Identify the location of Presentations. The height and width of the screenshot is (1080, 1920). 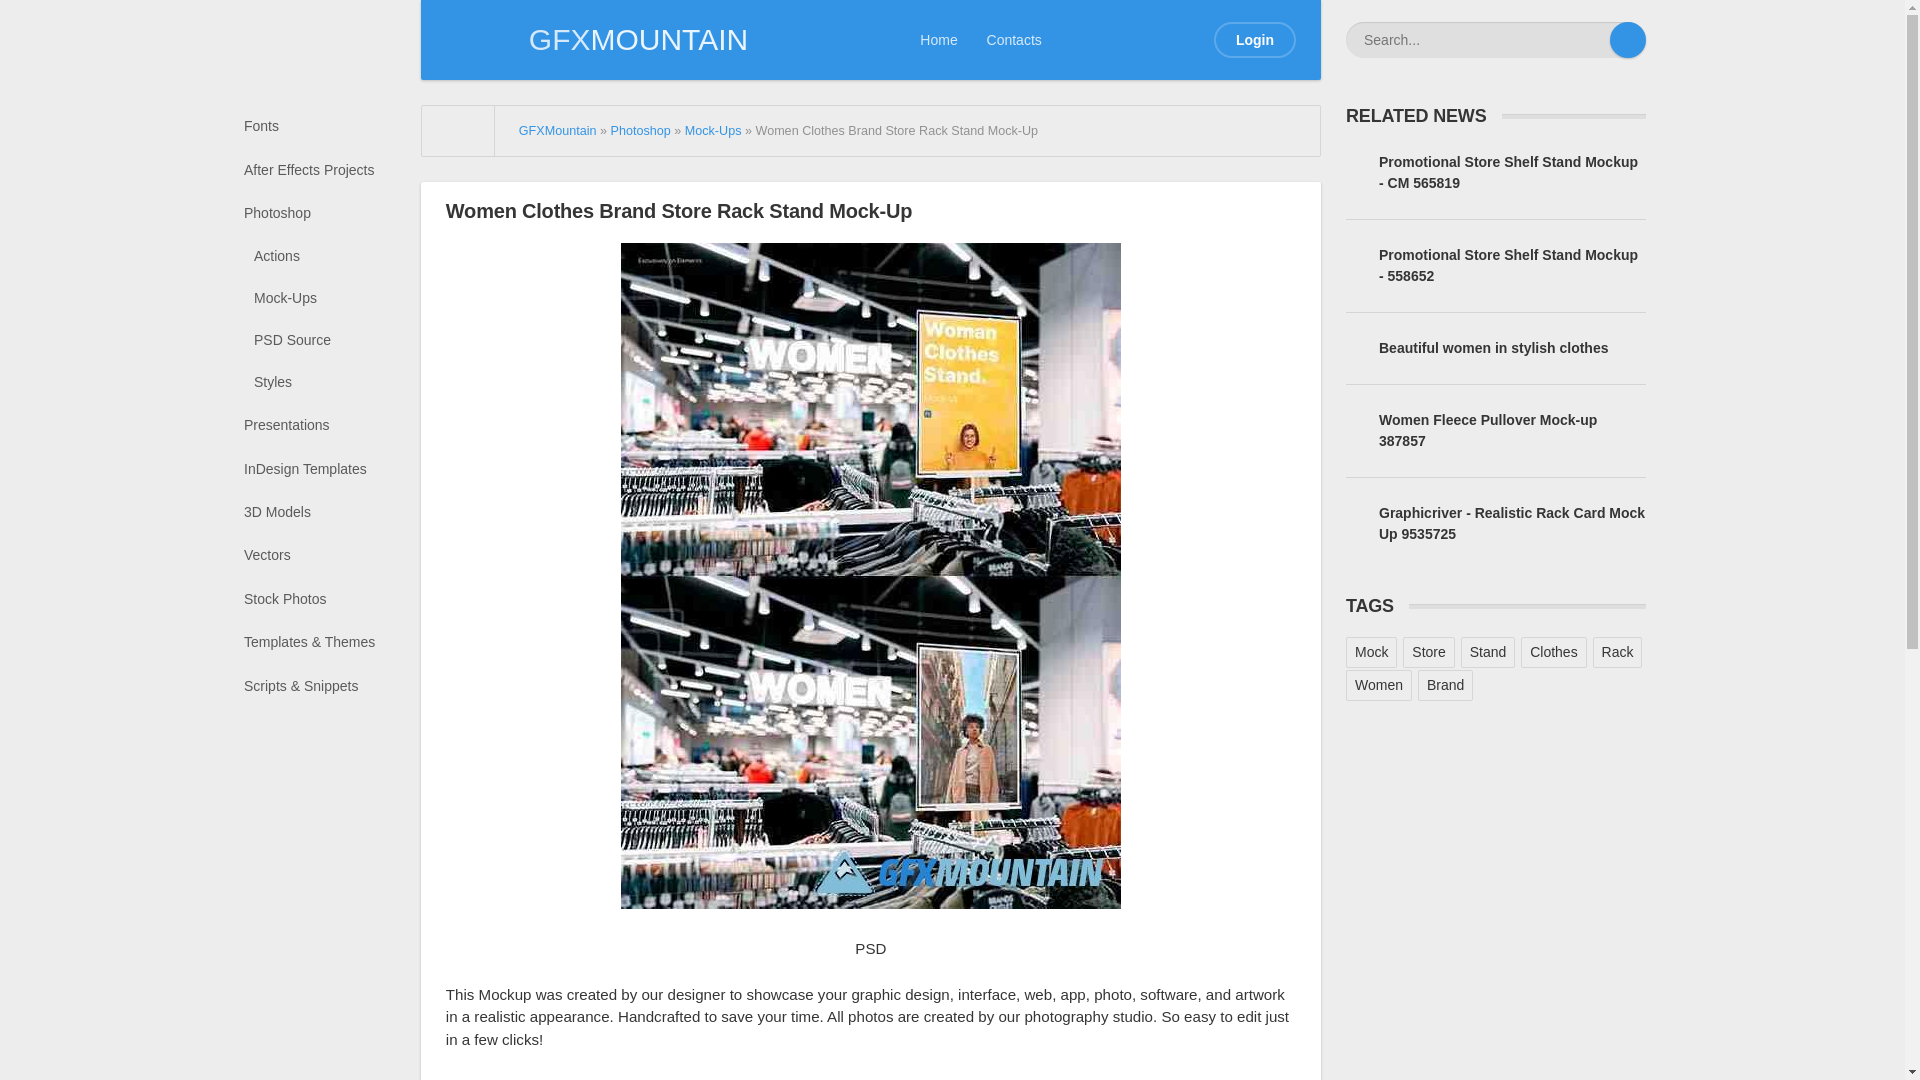
(327, 425).